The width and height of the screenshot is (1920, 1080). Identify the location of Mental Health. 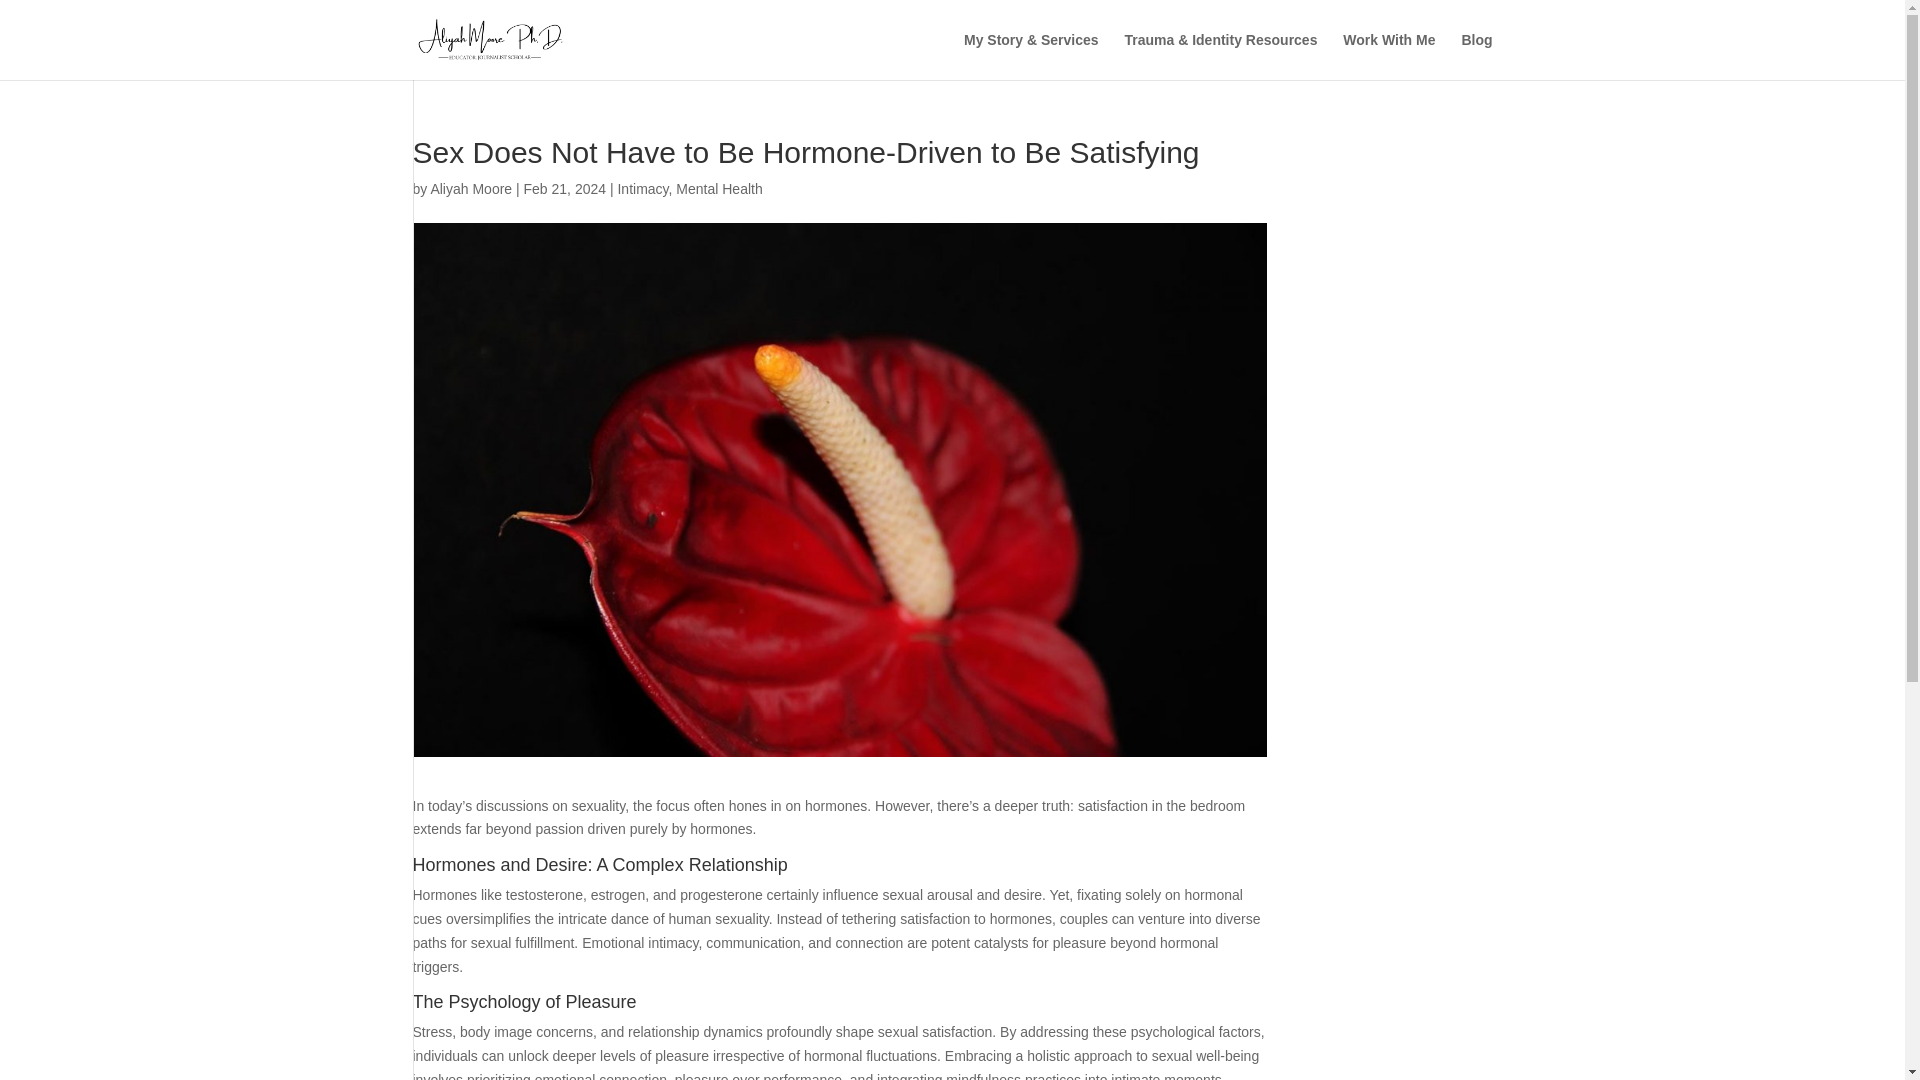
(718, 188).